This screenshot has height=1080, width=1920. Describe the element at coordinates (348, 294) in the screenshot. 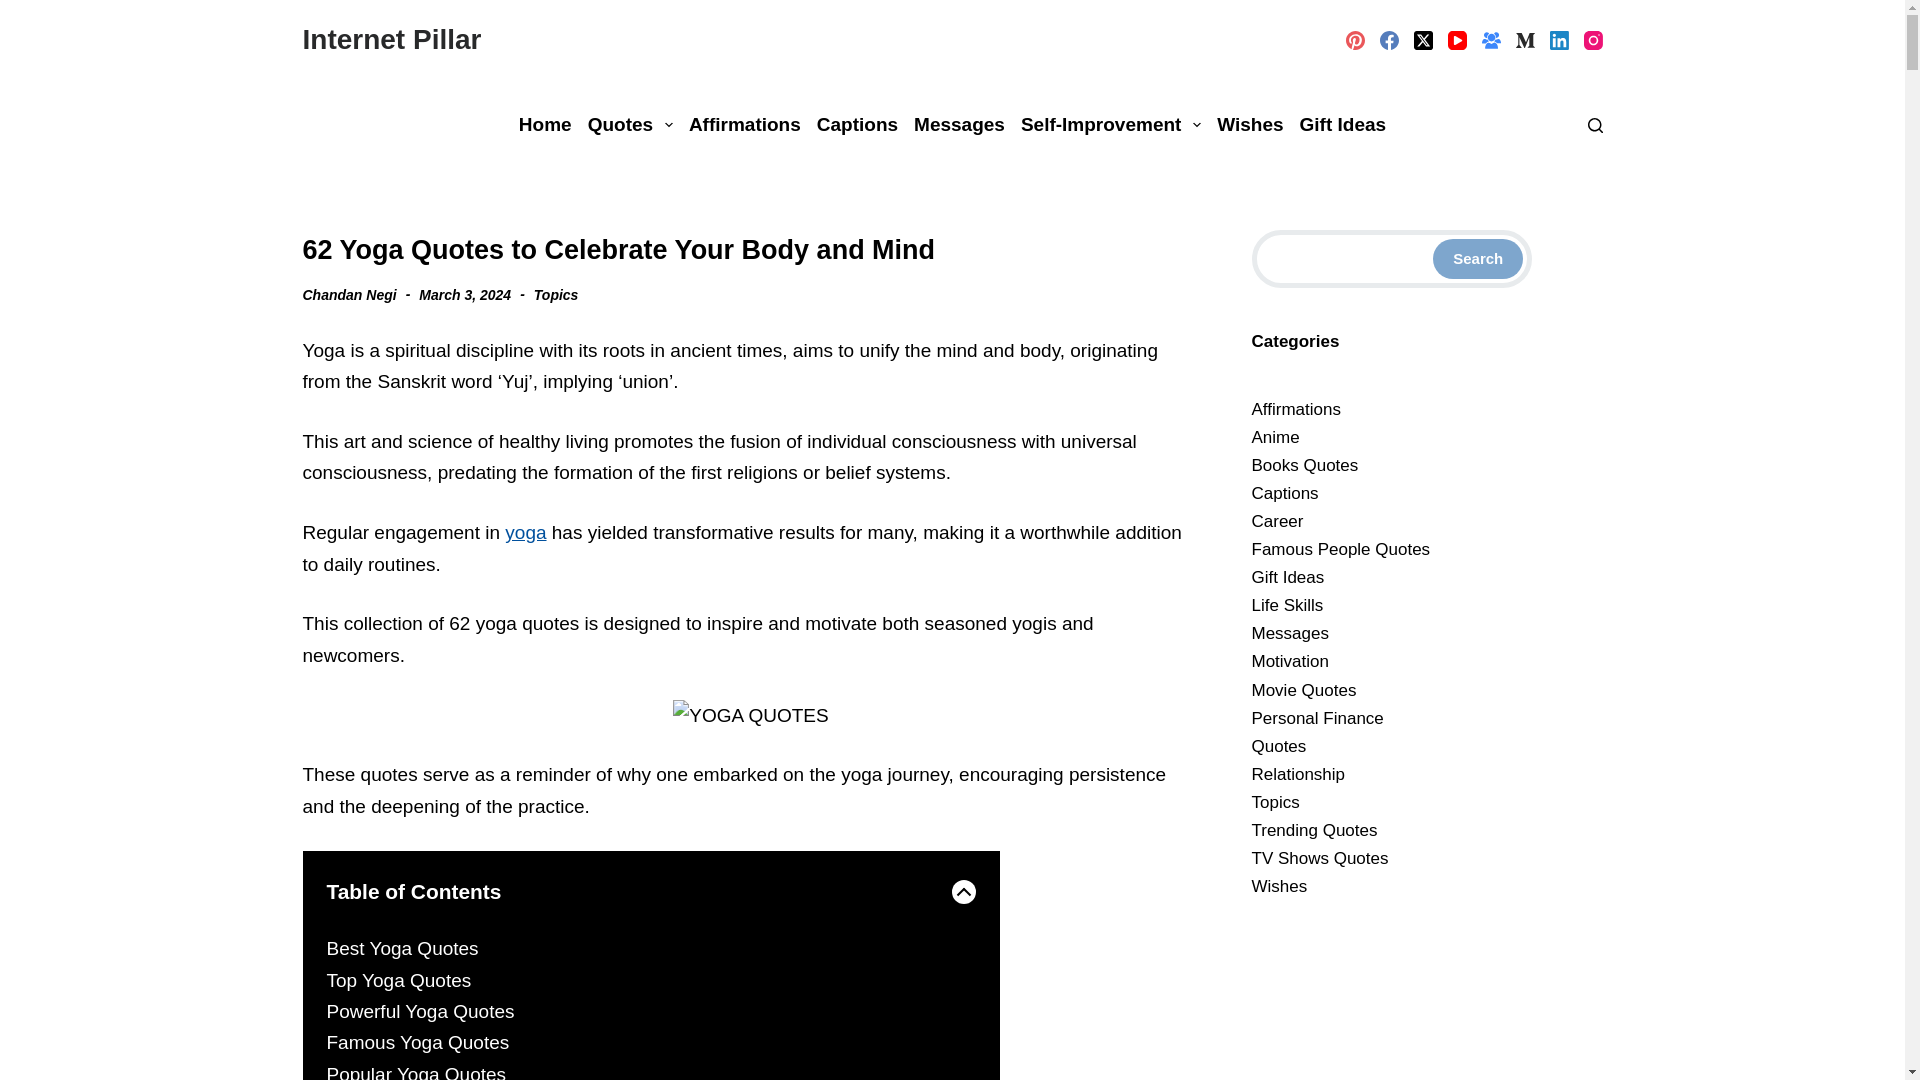

I see `Posts by Chandan Negi` at that location.